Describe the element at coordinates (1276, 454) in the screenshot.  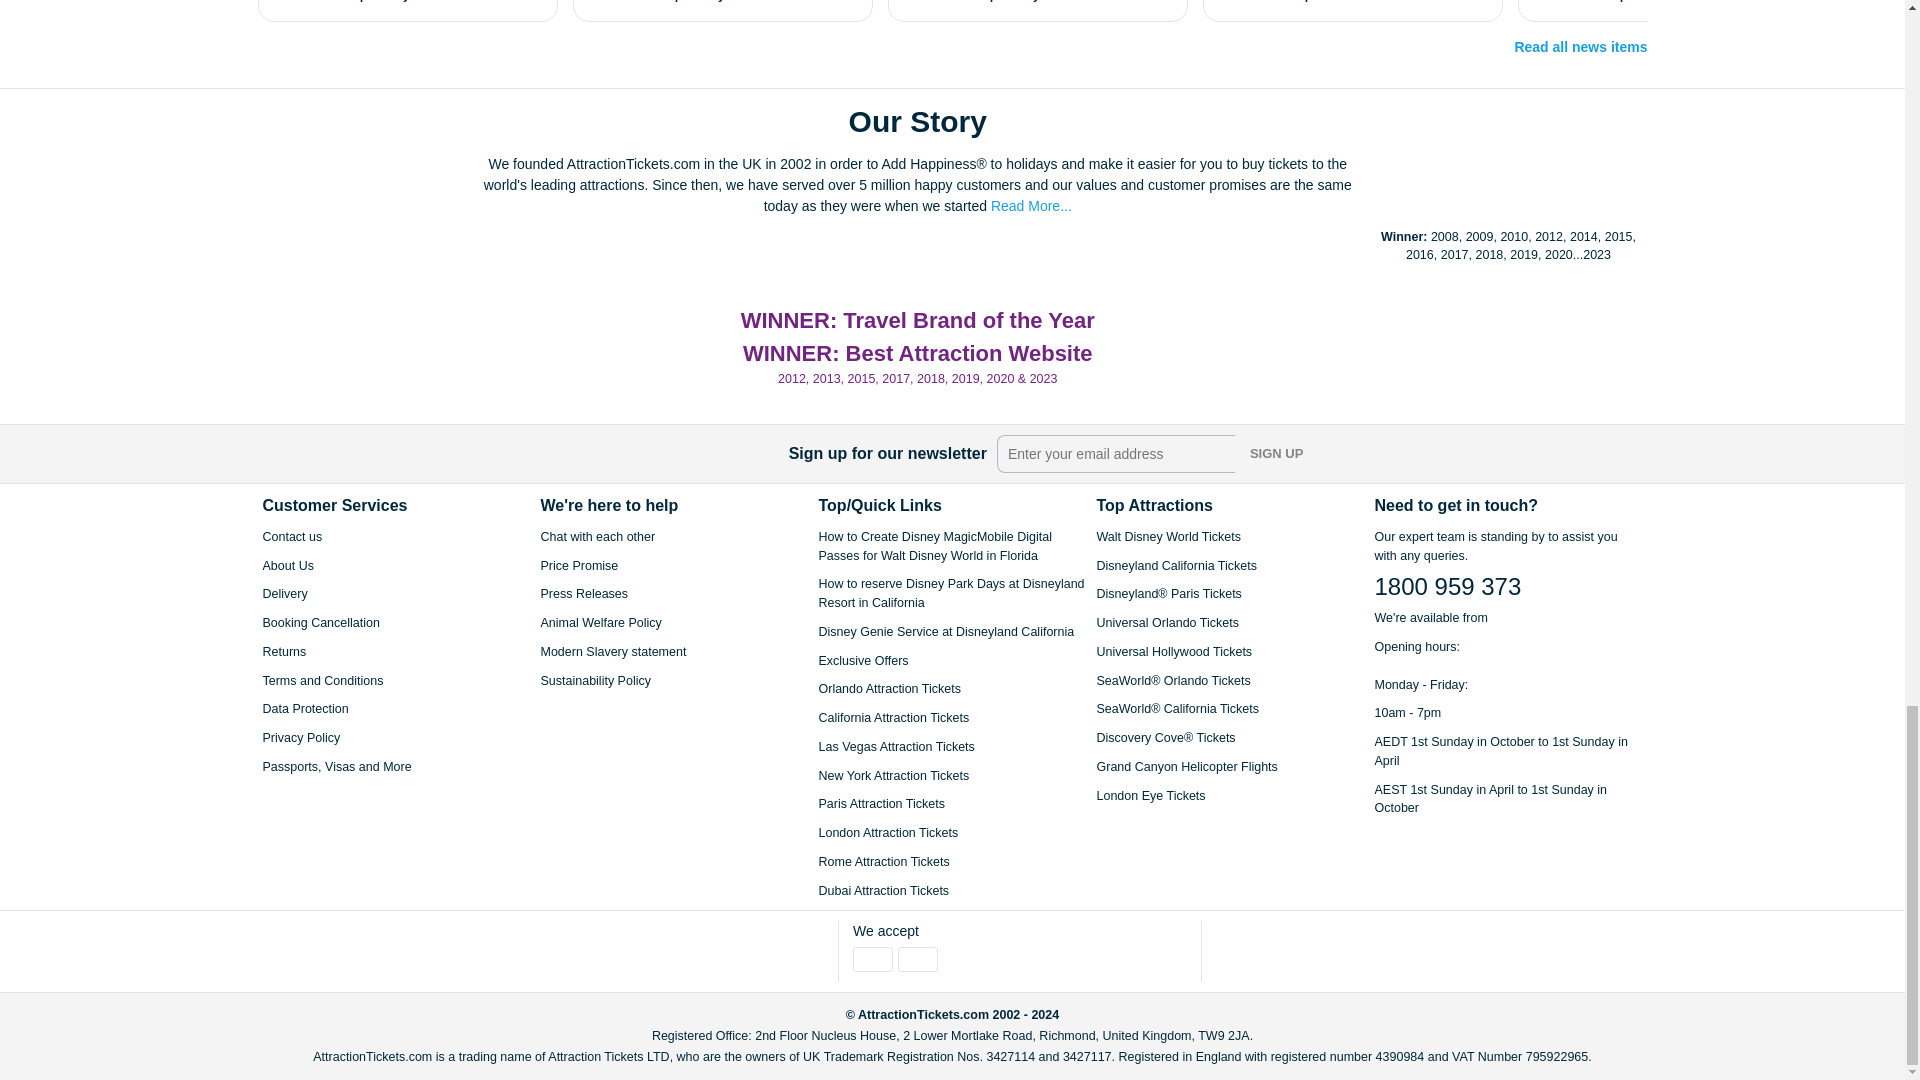
I see `SIGN UP` at that location.